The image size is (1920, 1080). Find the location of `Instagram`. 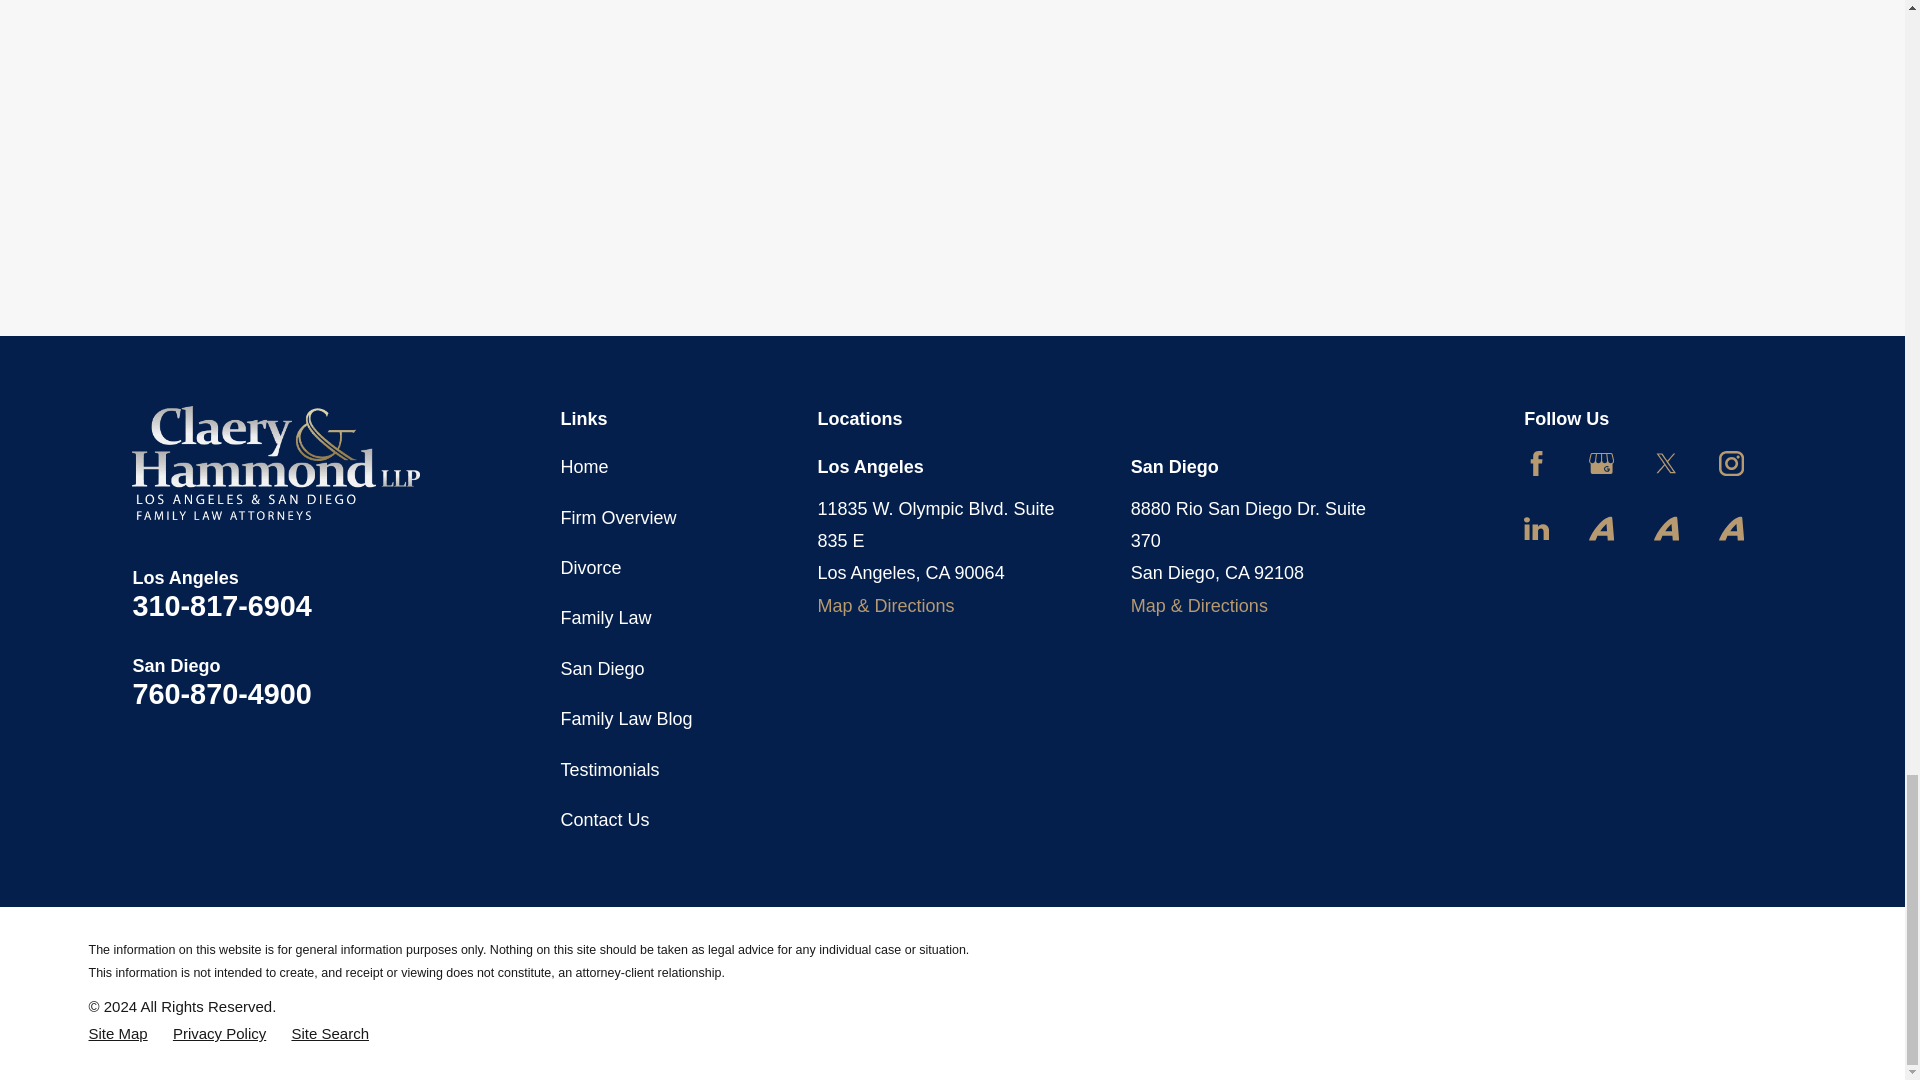

Instagram is located at coordinates (1730, 464).